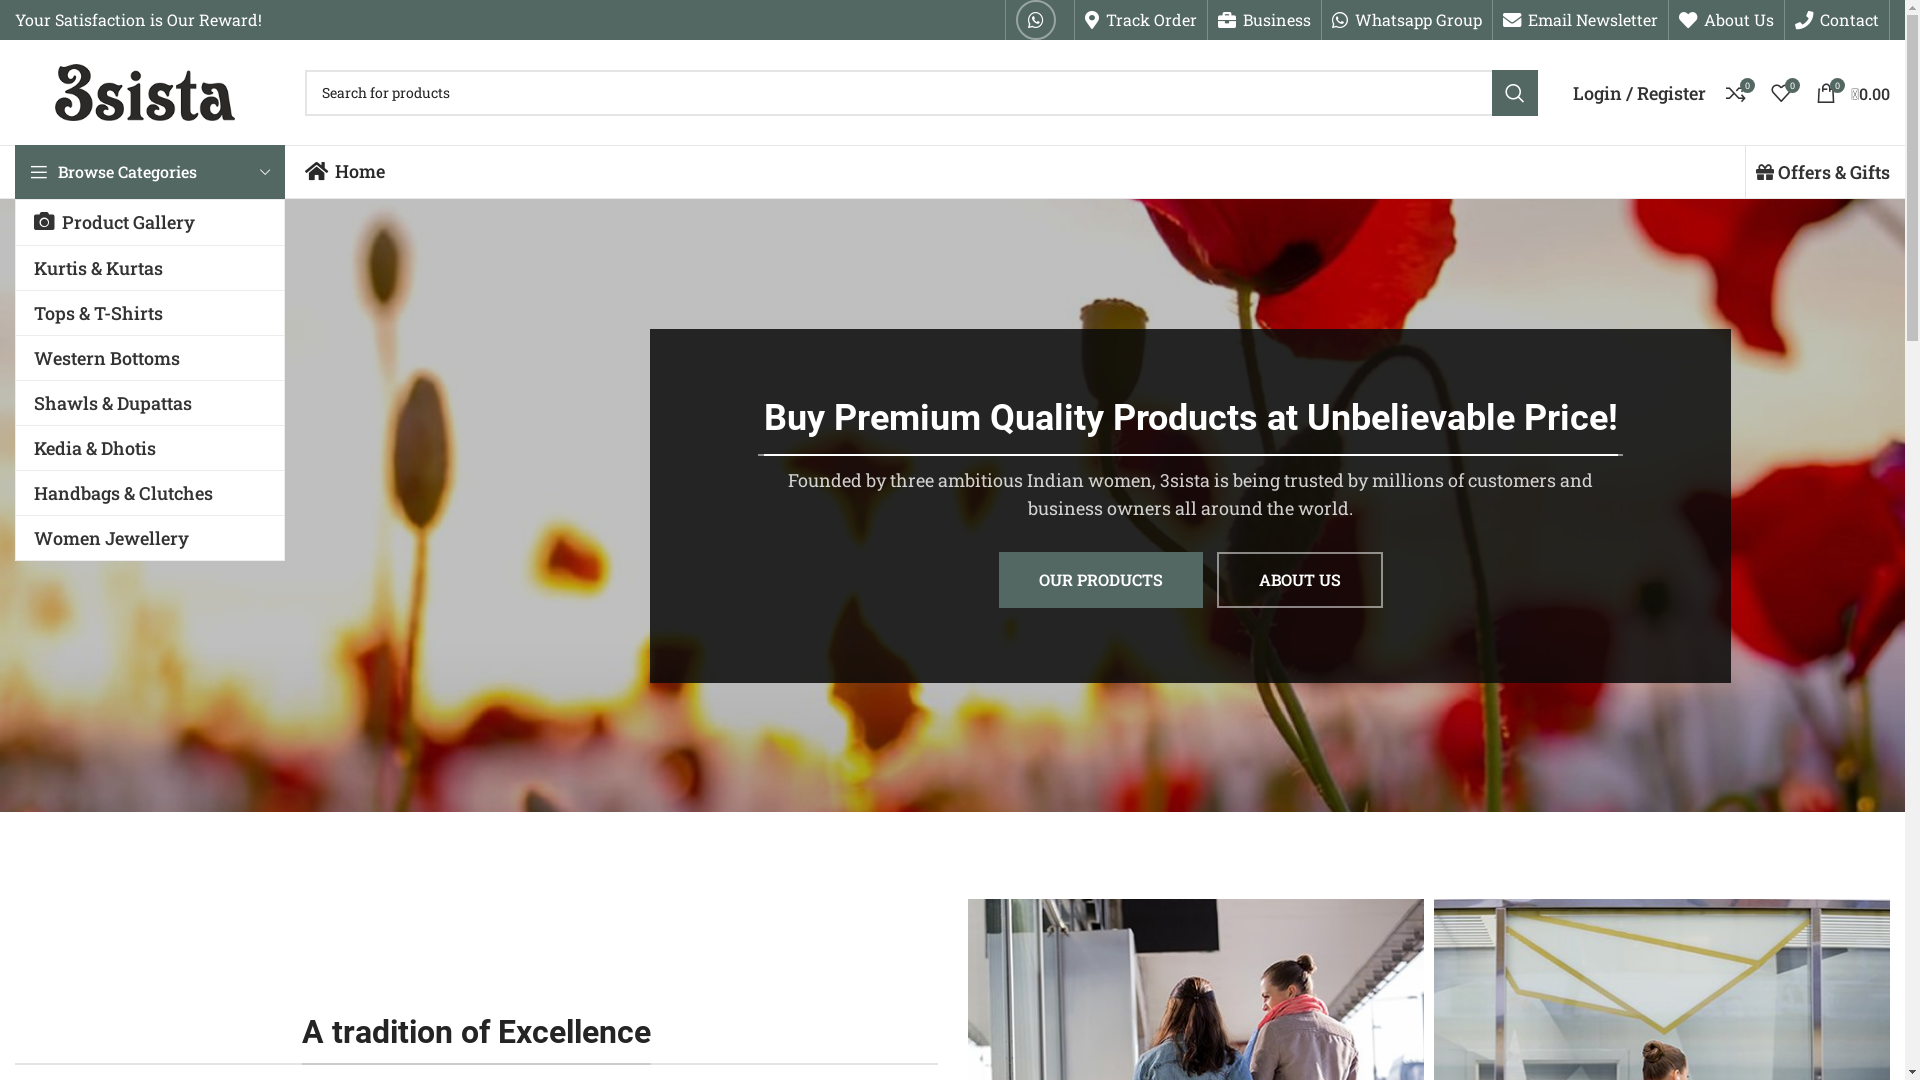  I want to click on Shawls & Dupattas, so click(150, 403).